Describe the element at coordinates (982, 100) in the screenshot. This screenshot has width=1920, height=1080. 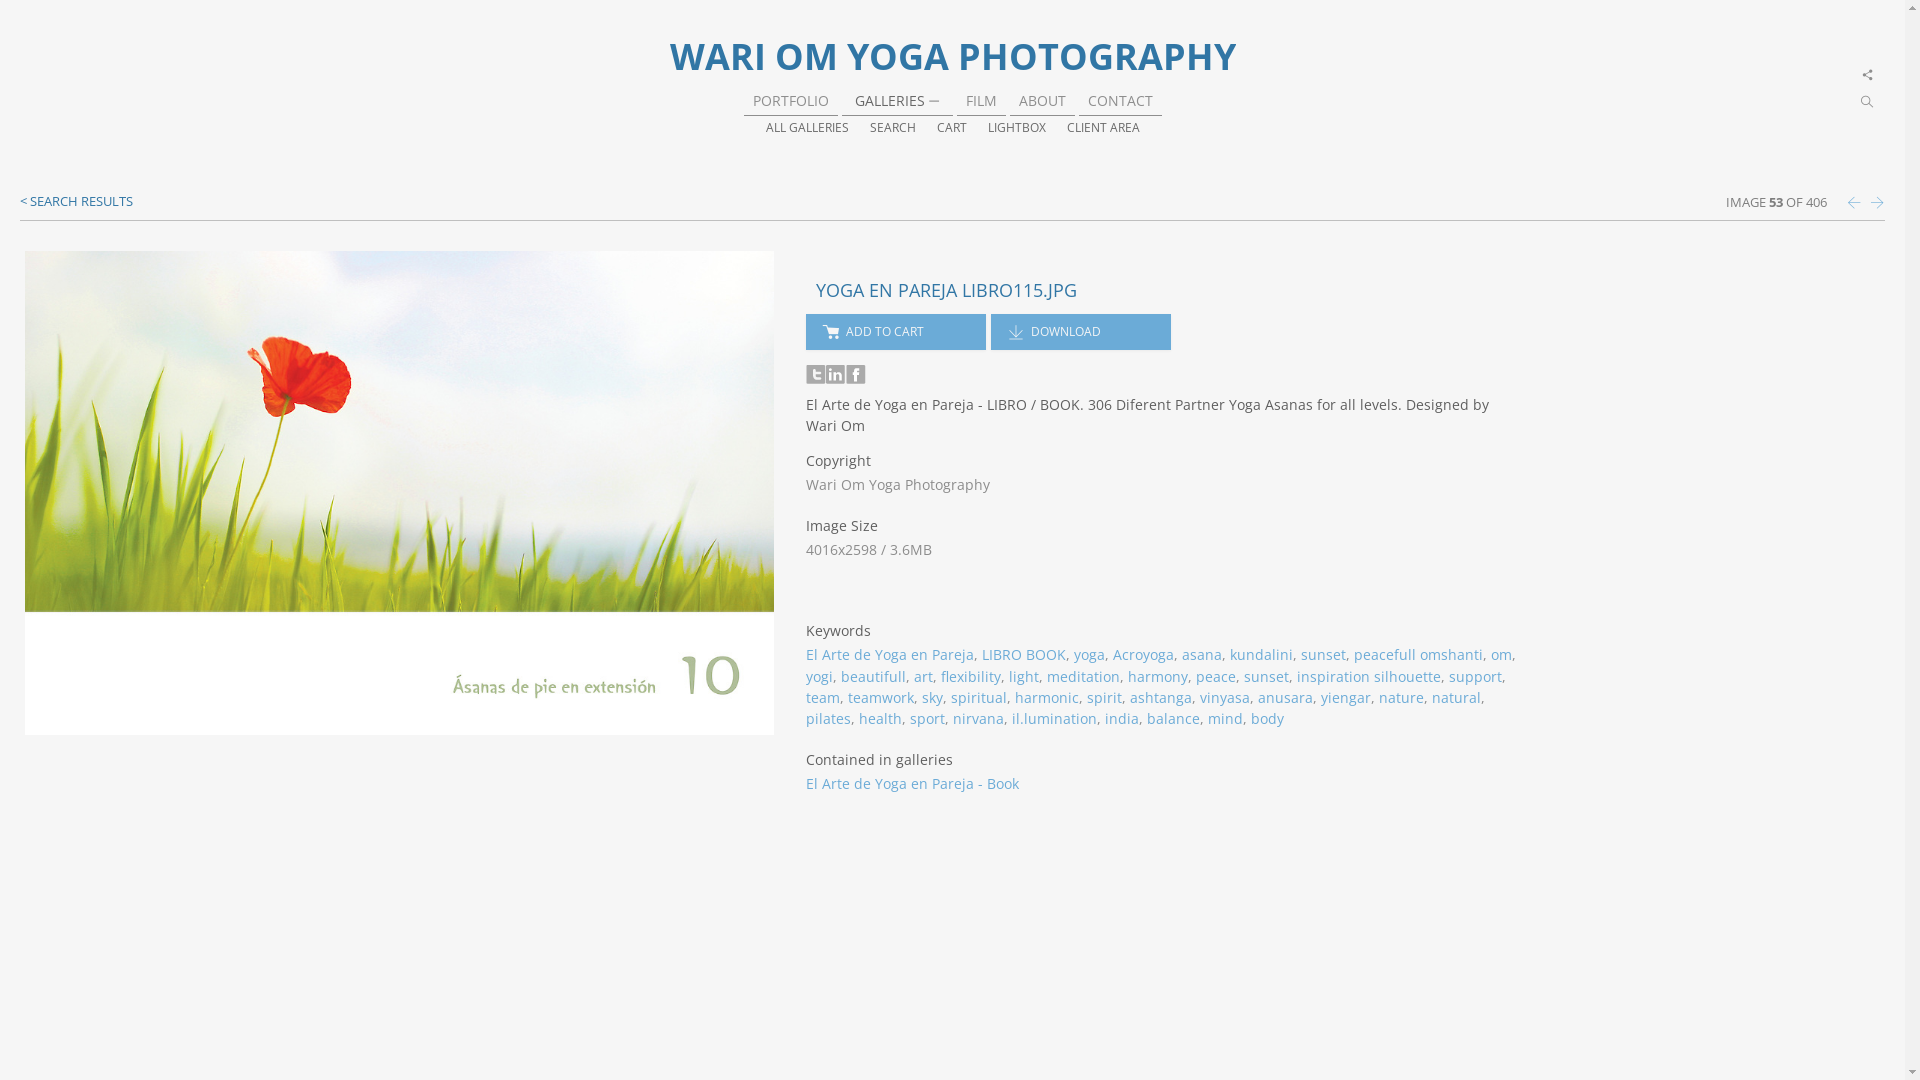
I see `FILM` at that location.